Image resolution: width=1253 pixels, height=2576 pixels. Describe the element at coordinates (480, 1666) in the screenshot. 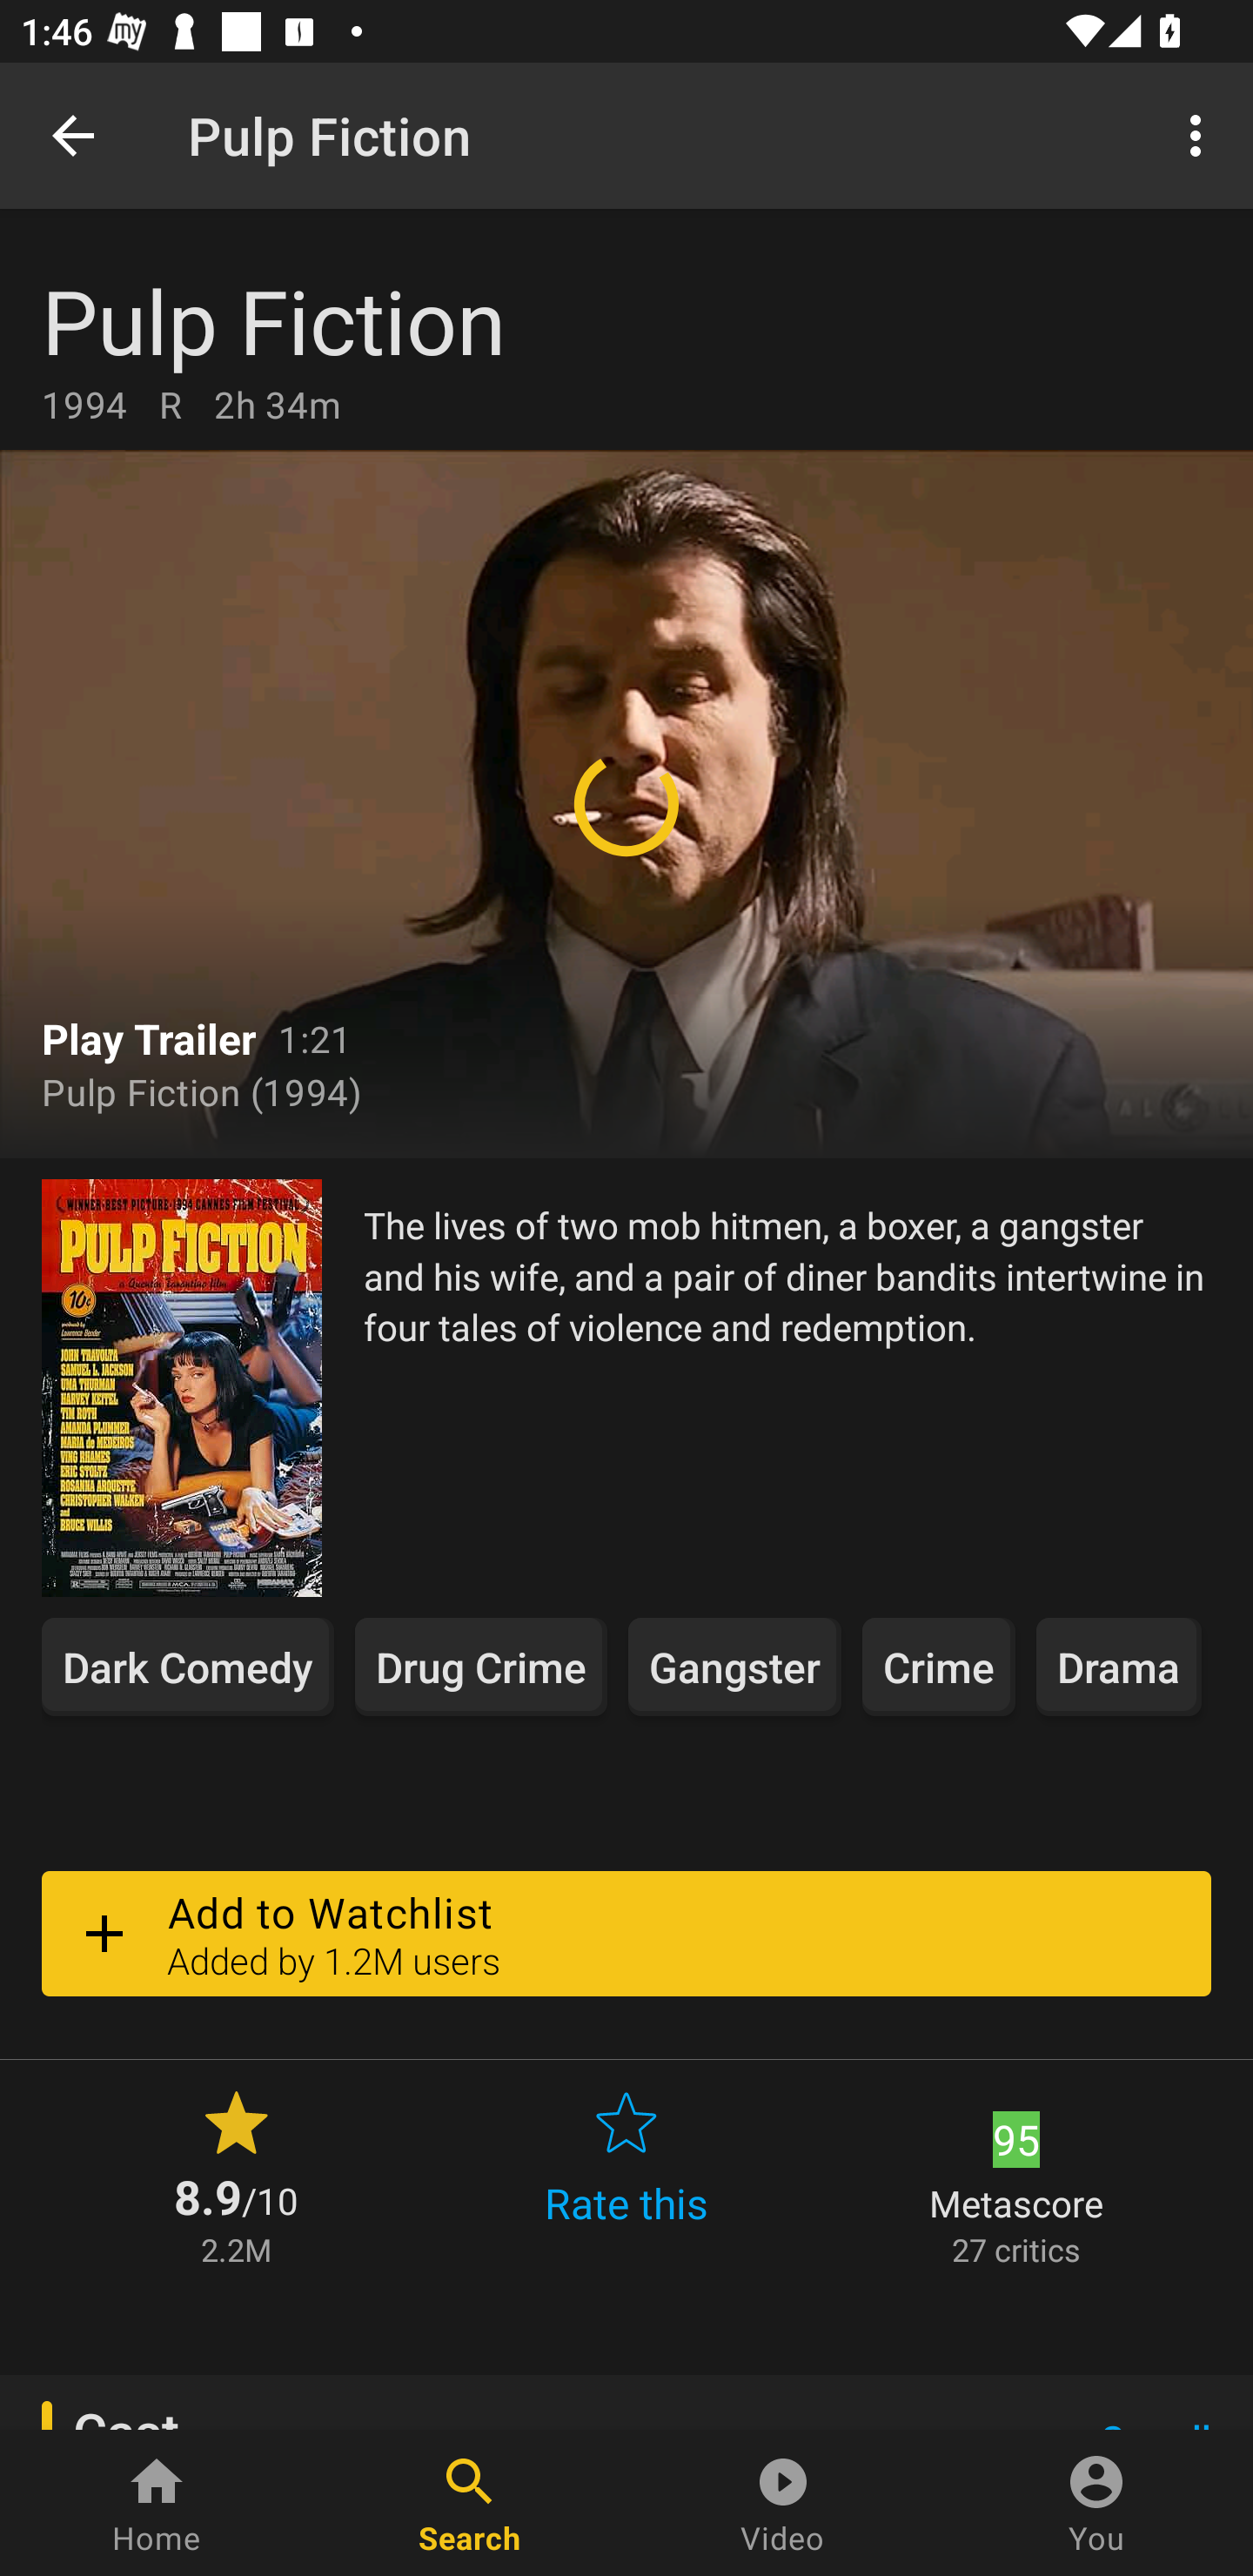

I see `Drug Crime` at that location.